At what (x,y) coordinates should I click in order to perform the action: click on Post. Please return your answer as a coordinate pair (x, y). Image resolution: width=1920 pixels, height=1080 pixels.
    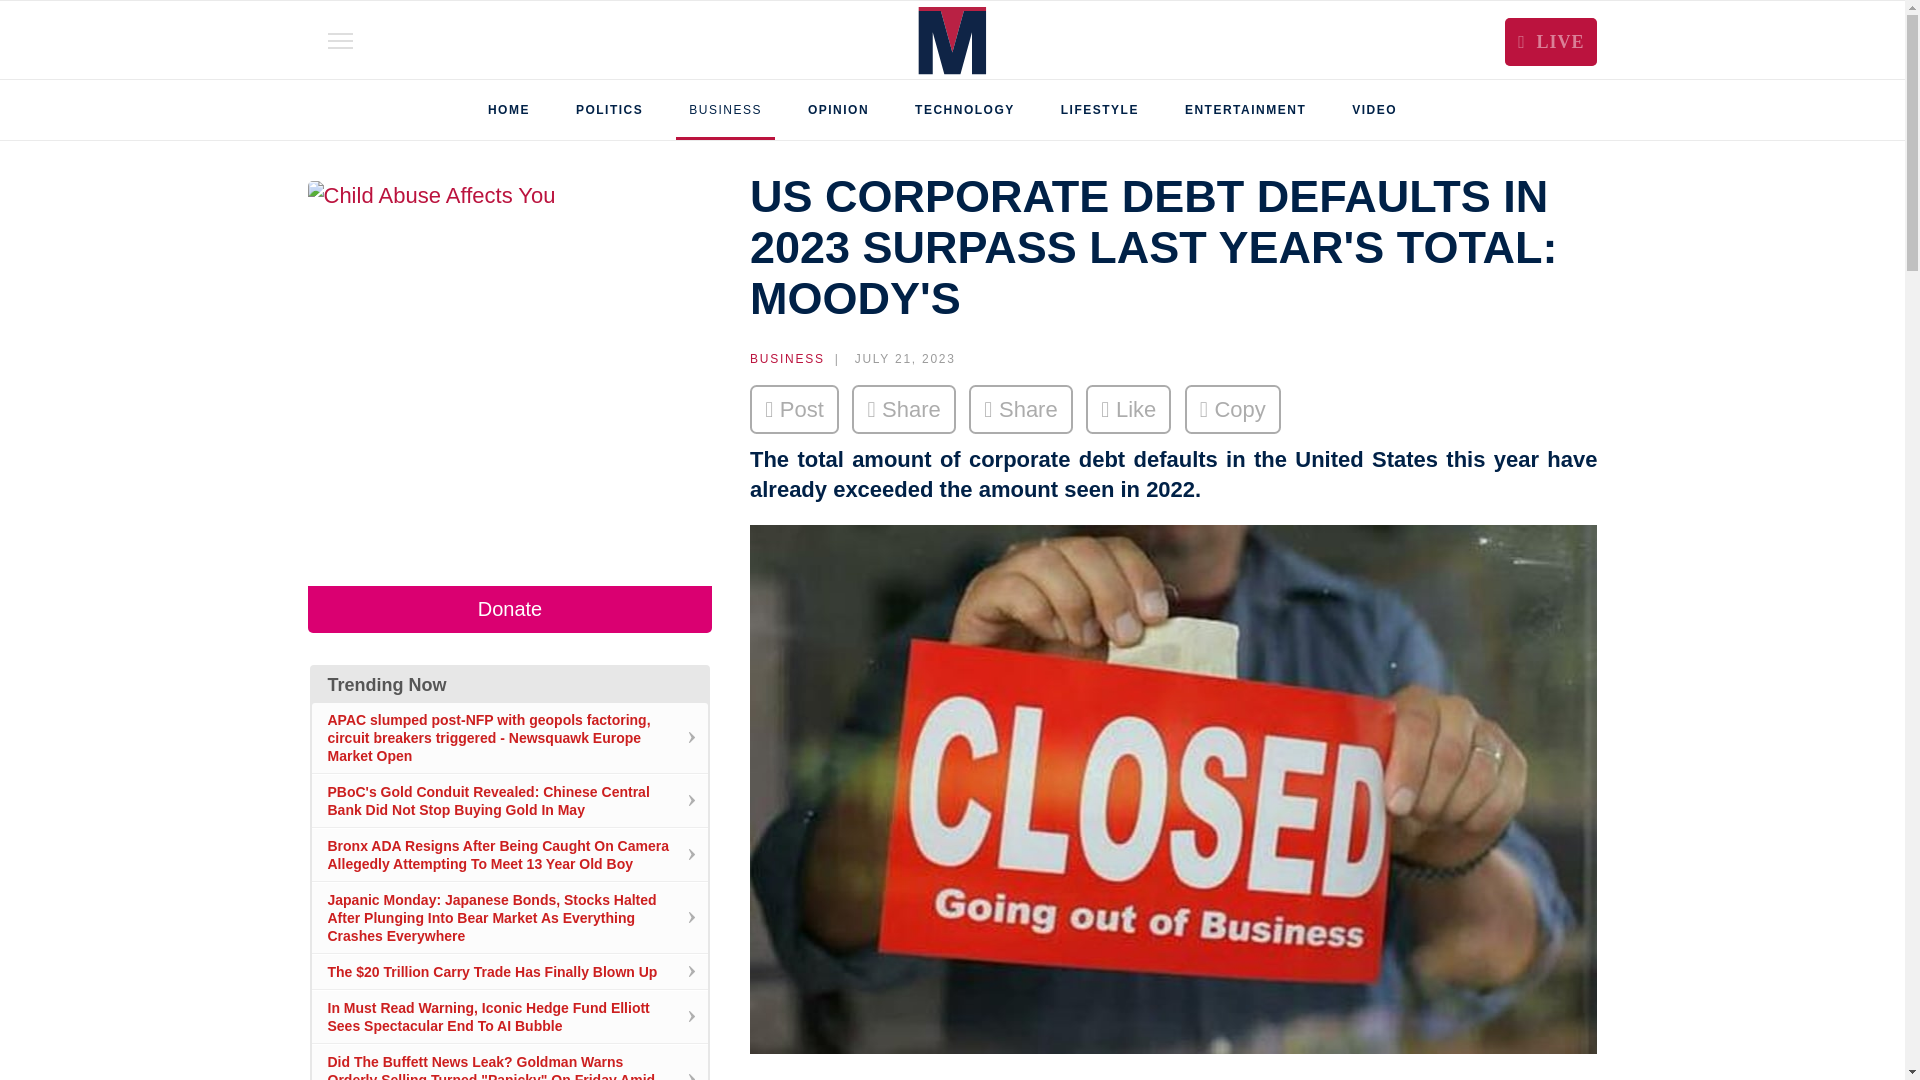
    Looking at the image, I should click on (794, 409).